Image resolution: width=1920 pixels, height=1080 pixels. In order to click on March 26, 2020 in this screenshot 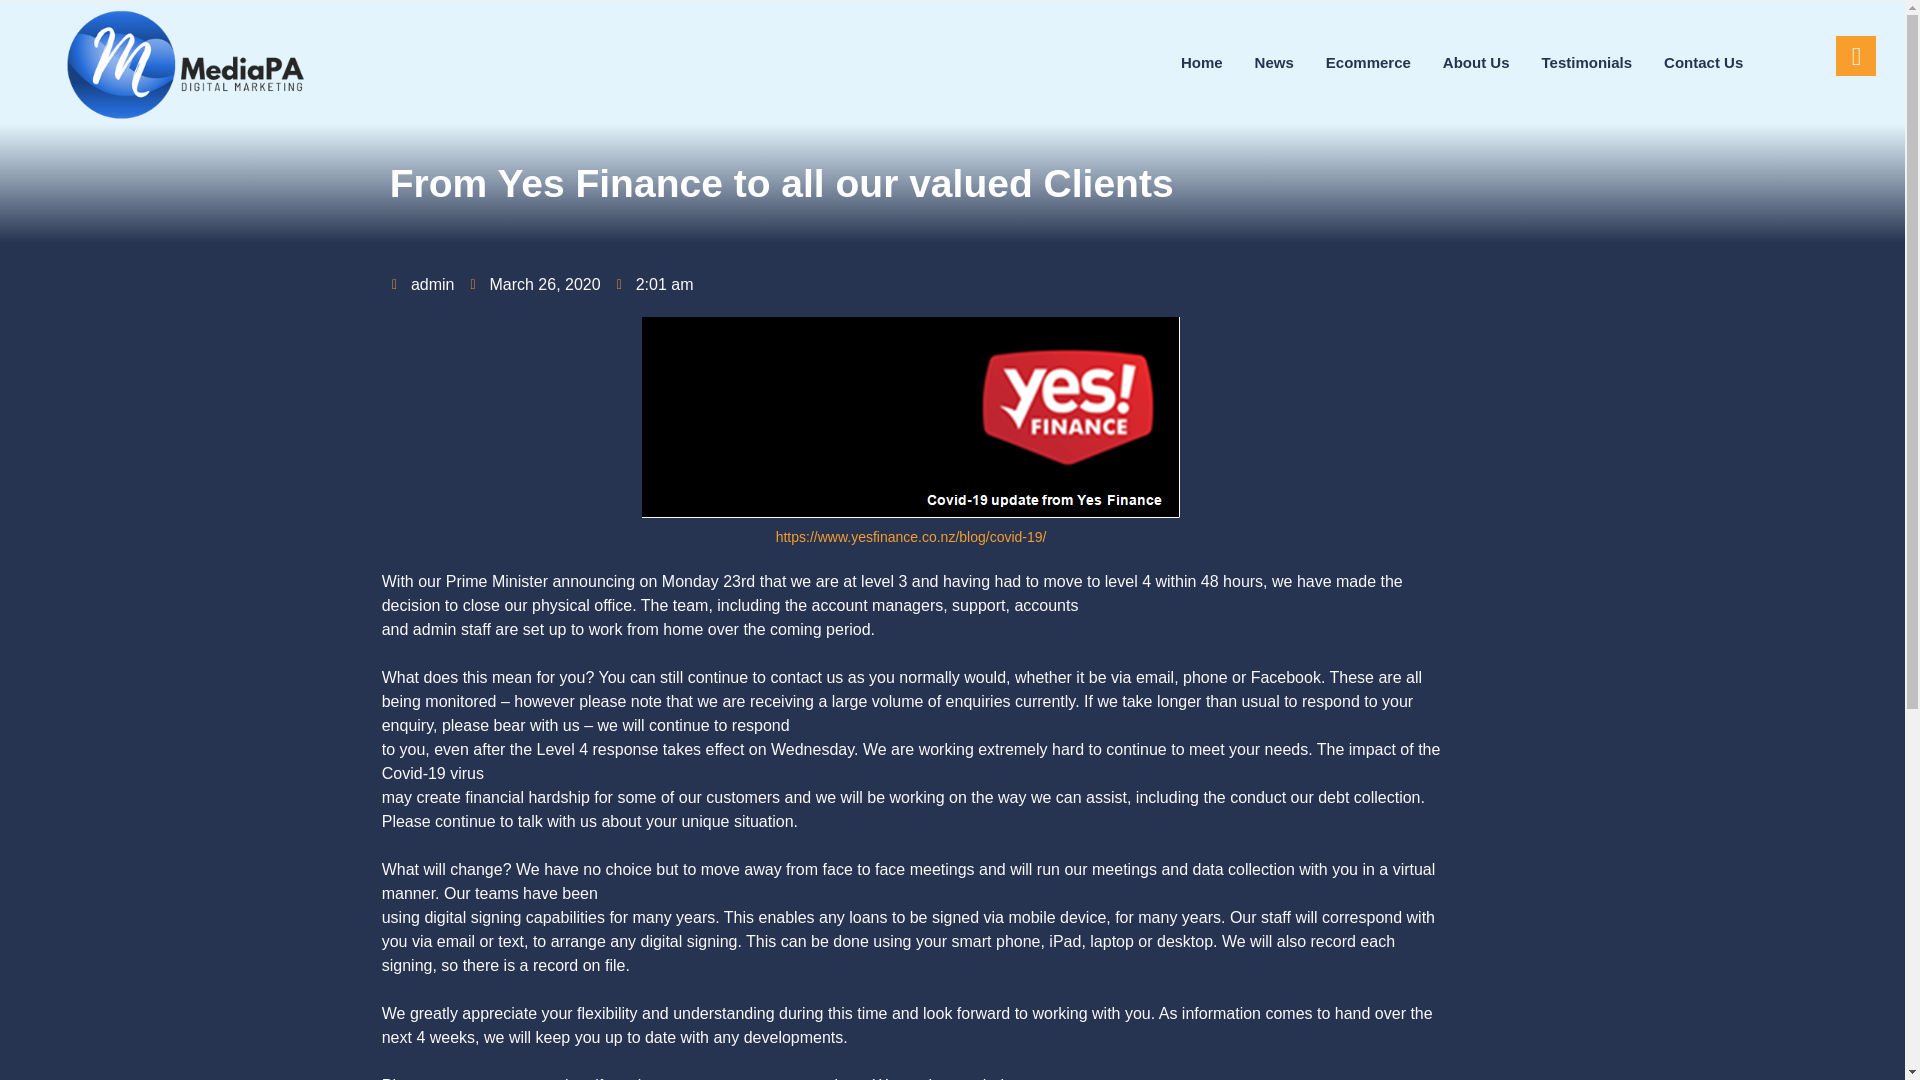, I will do `click(534, 285)`.